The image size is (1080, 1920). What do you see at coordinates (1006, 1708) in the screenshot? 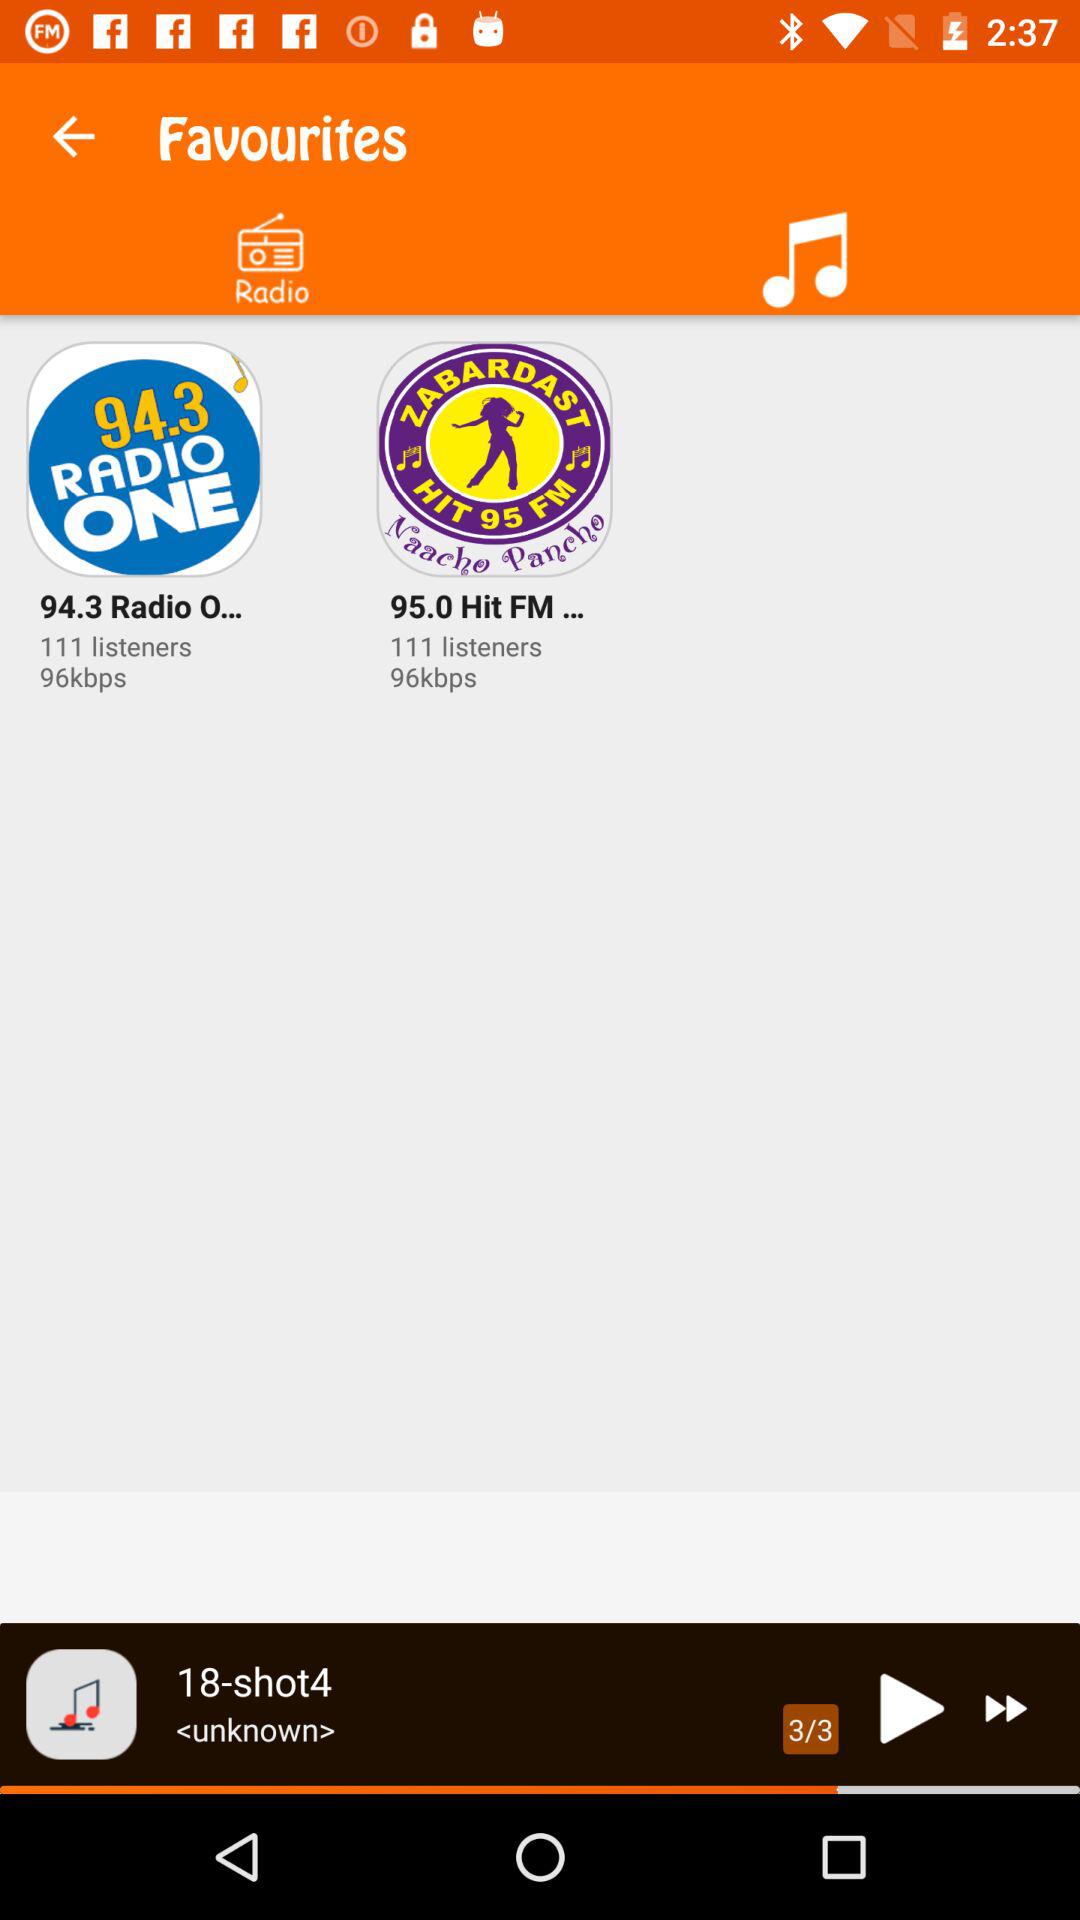
I see `go to next` at bounding box center [1006, 1708].